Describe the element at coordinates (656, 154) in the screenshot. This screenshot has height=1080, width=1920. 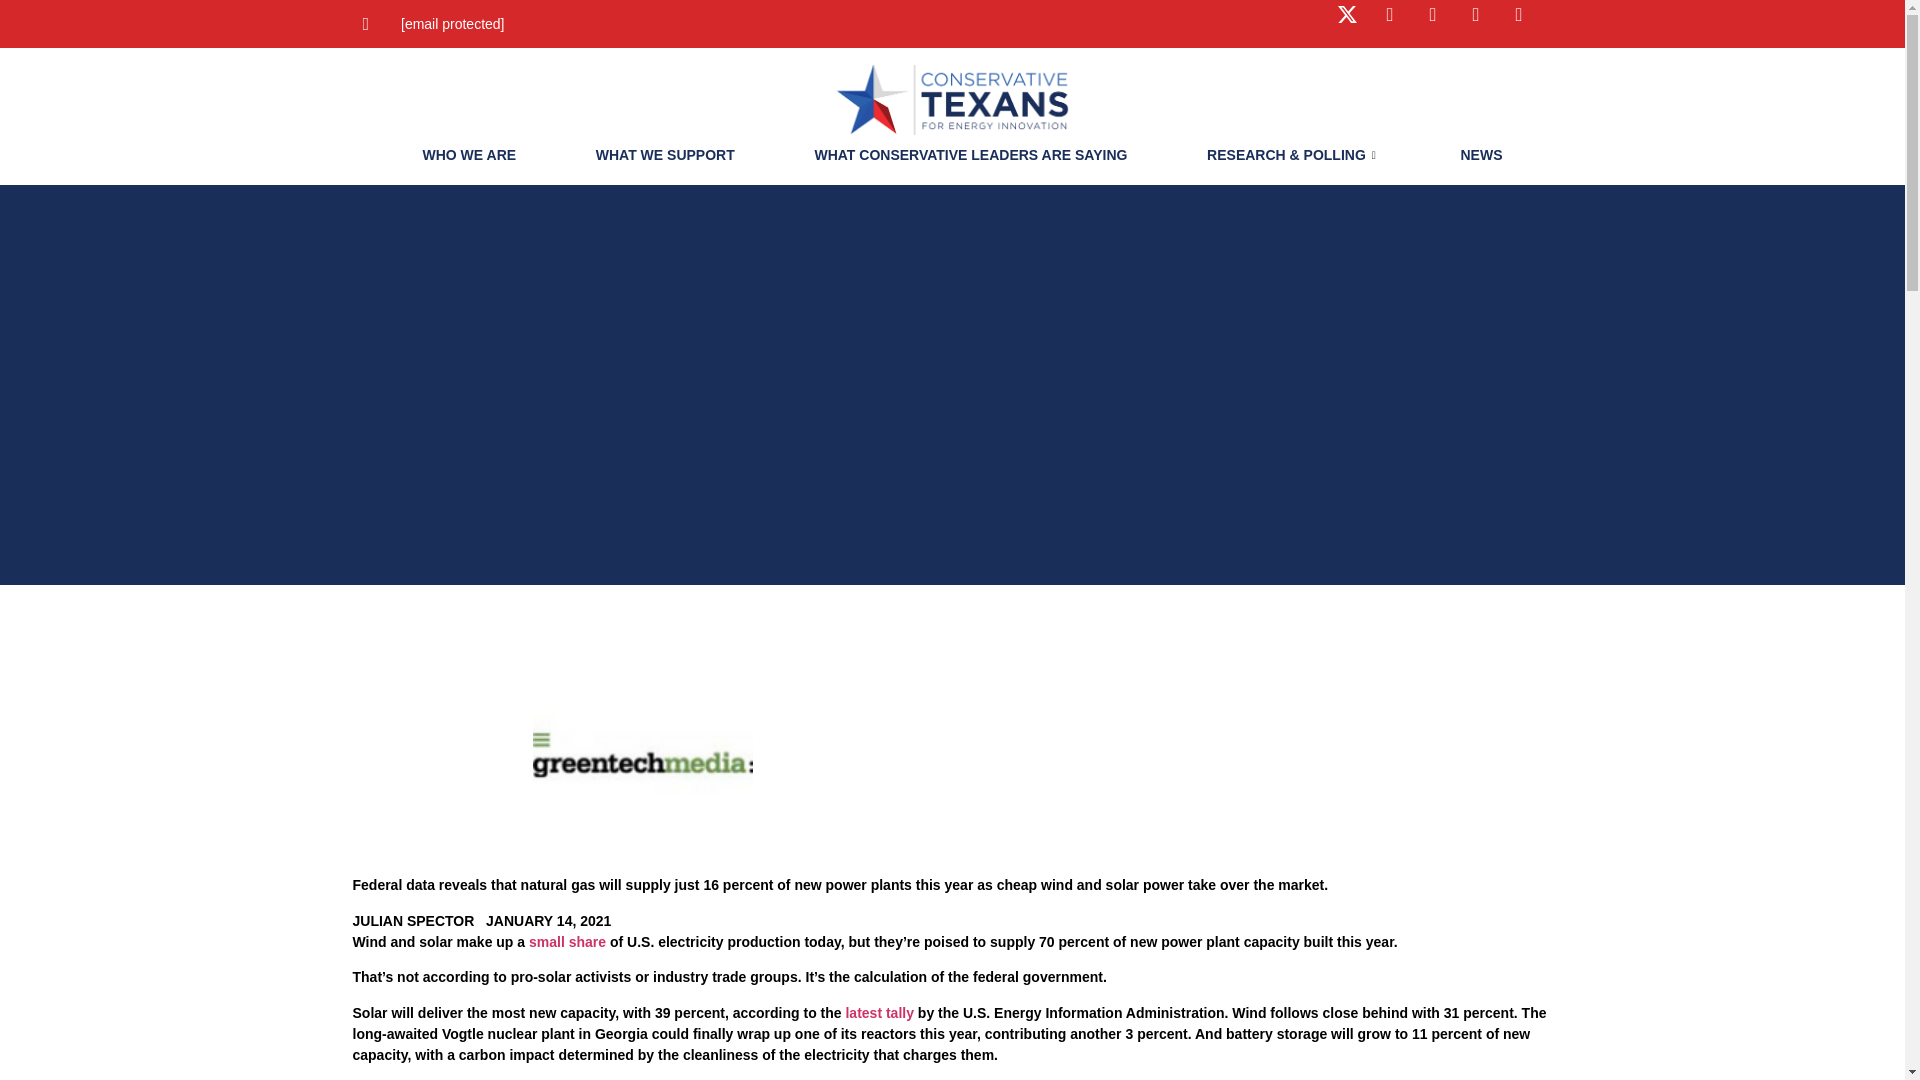
I see `WHAT WE SUPPORT` at that location.